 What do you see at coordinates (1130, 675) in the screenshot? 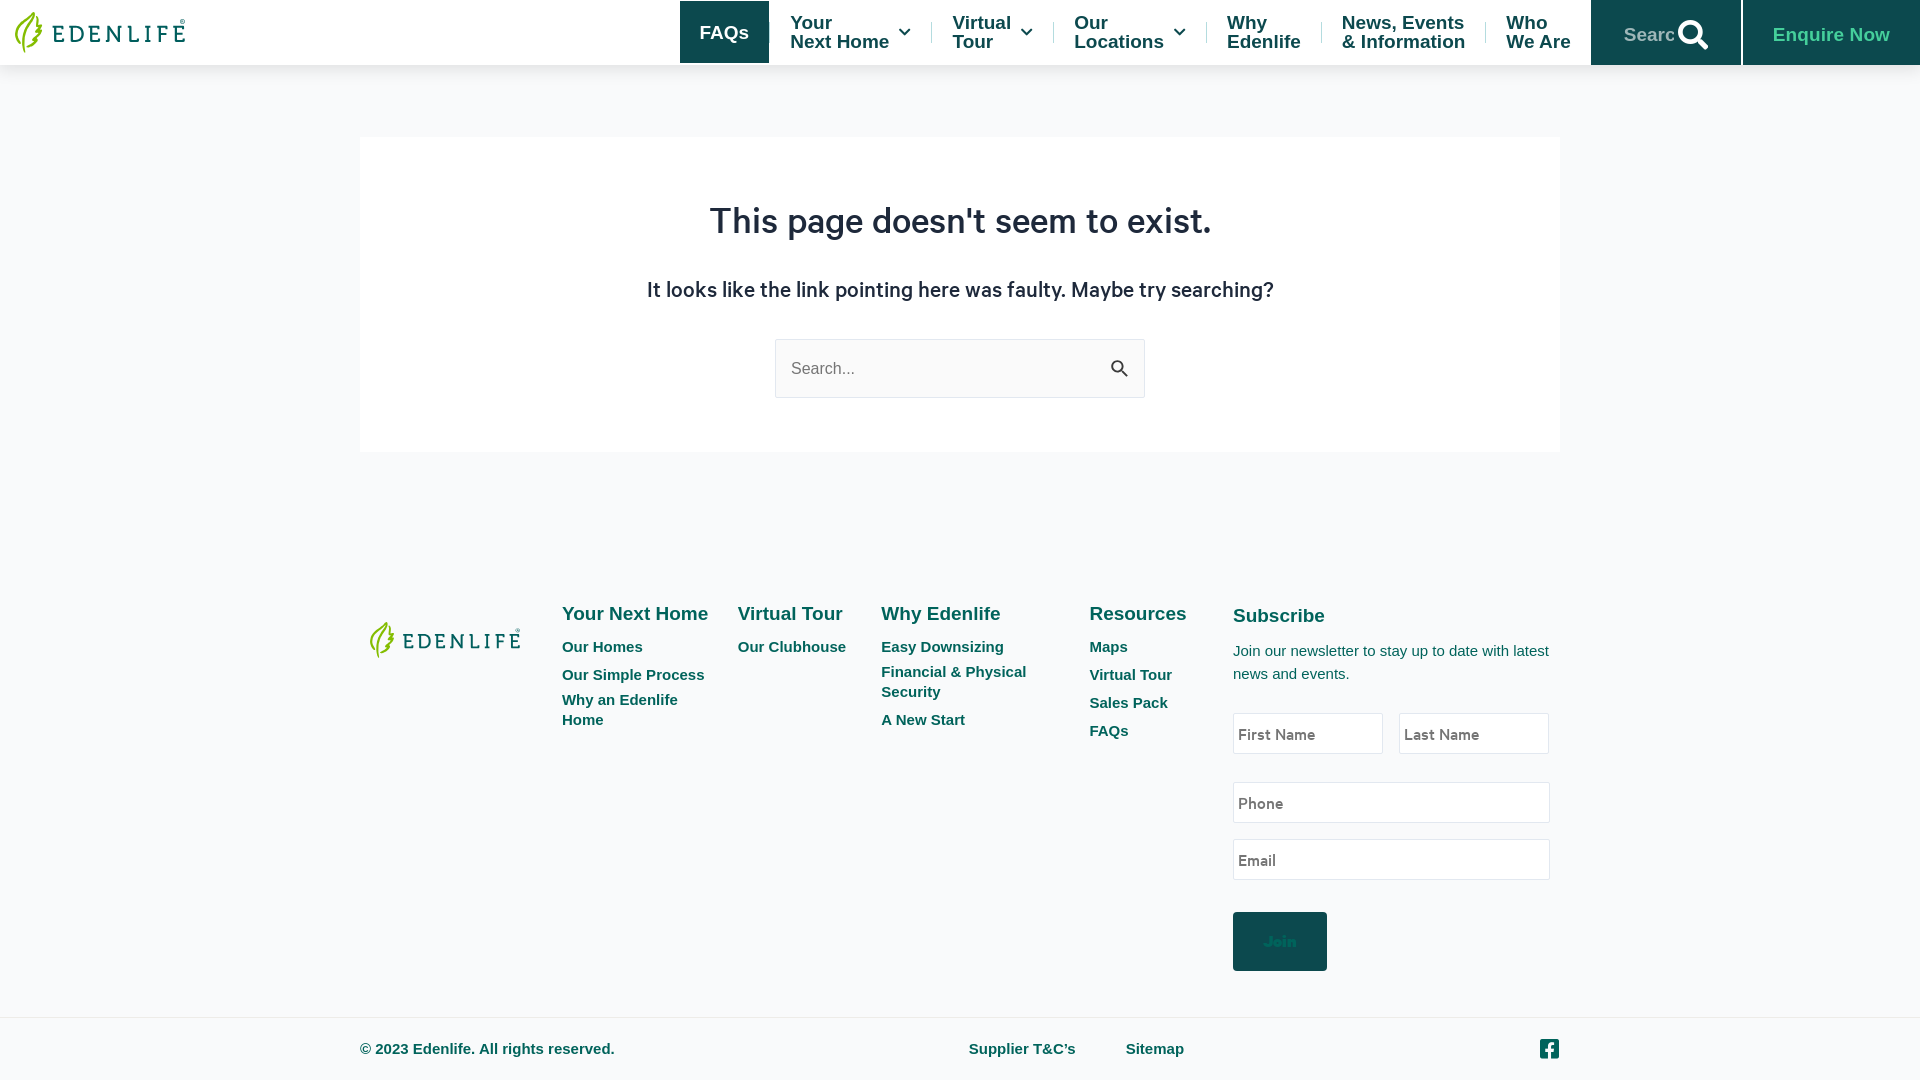
I see `Virtual Tour` at bounding box center [1130, 675].